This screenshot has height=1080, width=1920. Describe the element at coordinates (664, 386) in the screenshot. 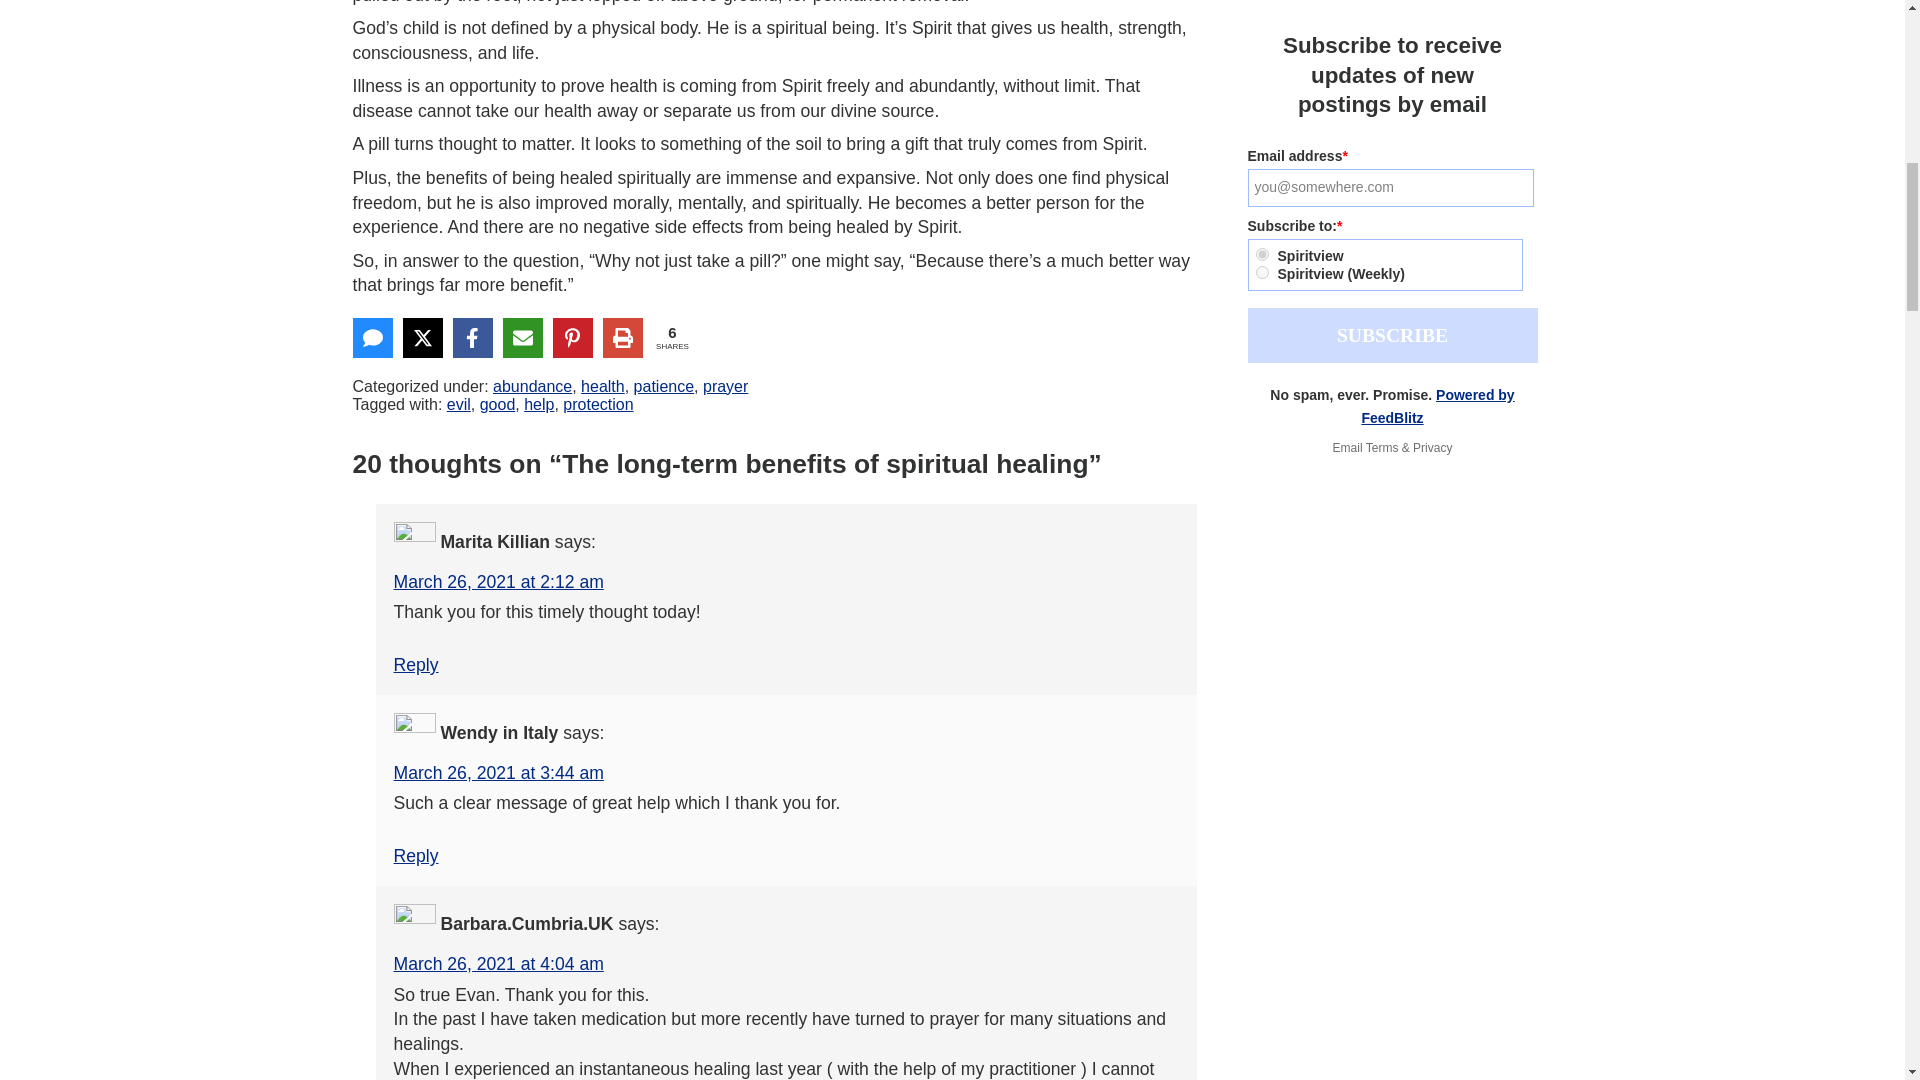

I see `patience` at that location.